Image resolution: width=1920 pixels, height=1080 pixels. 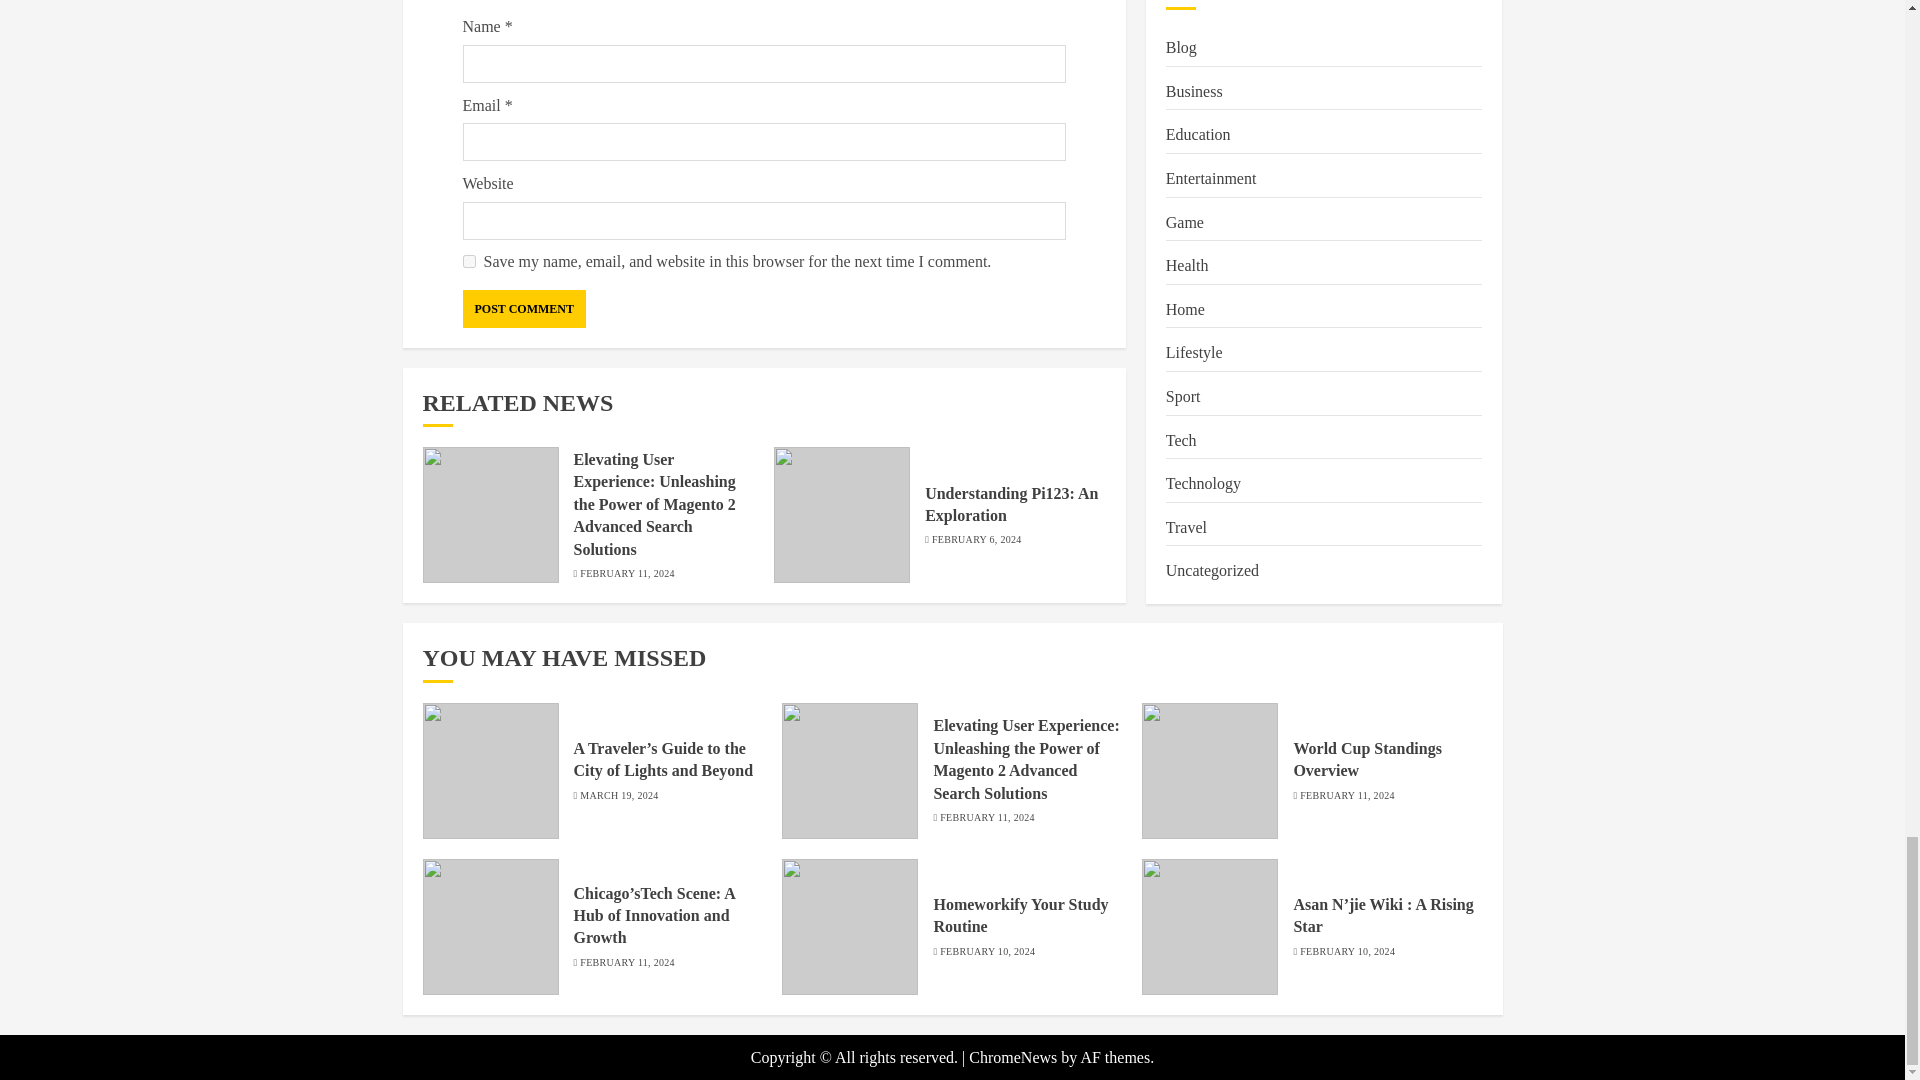 What do you see at coordinates (524, 309) in the screenshot?
I see `Post Comment` at bounding box center [524, 309].